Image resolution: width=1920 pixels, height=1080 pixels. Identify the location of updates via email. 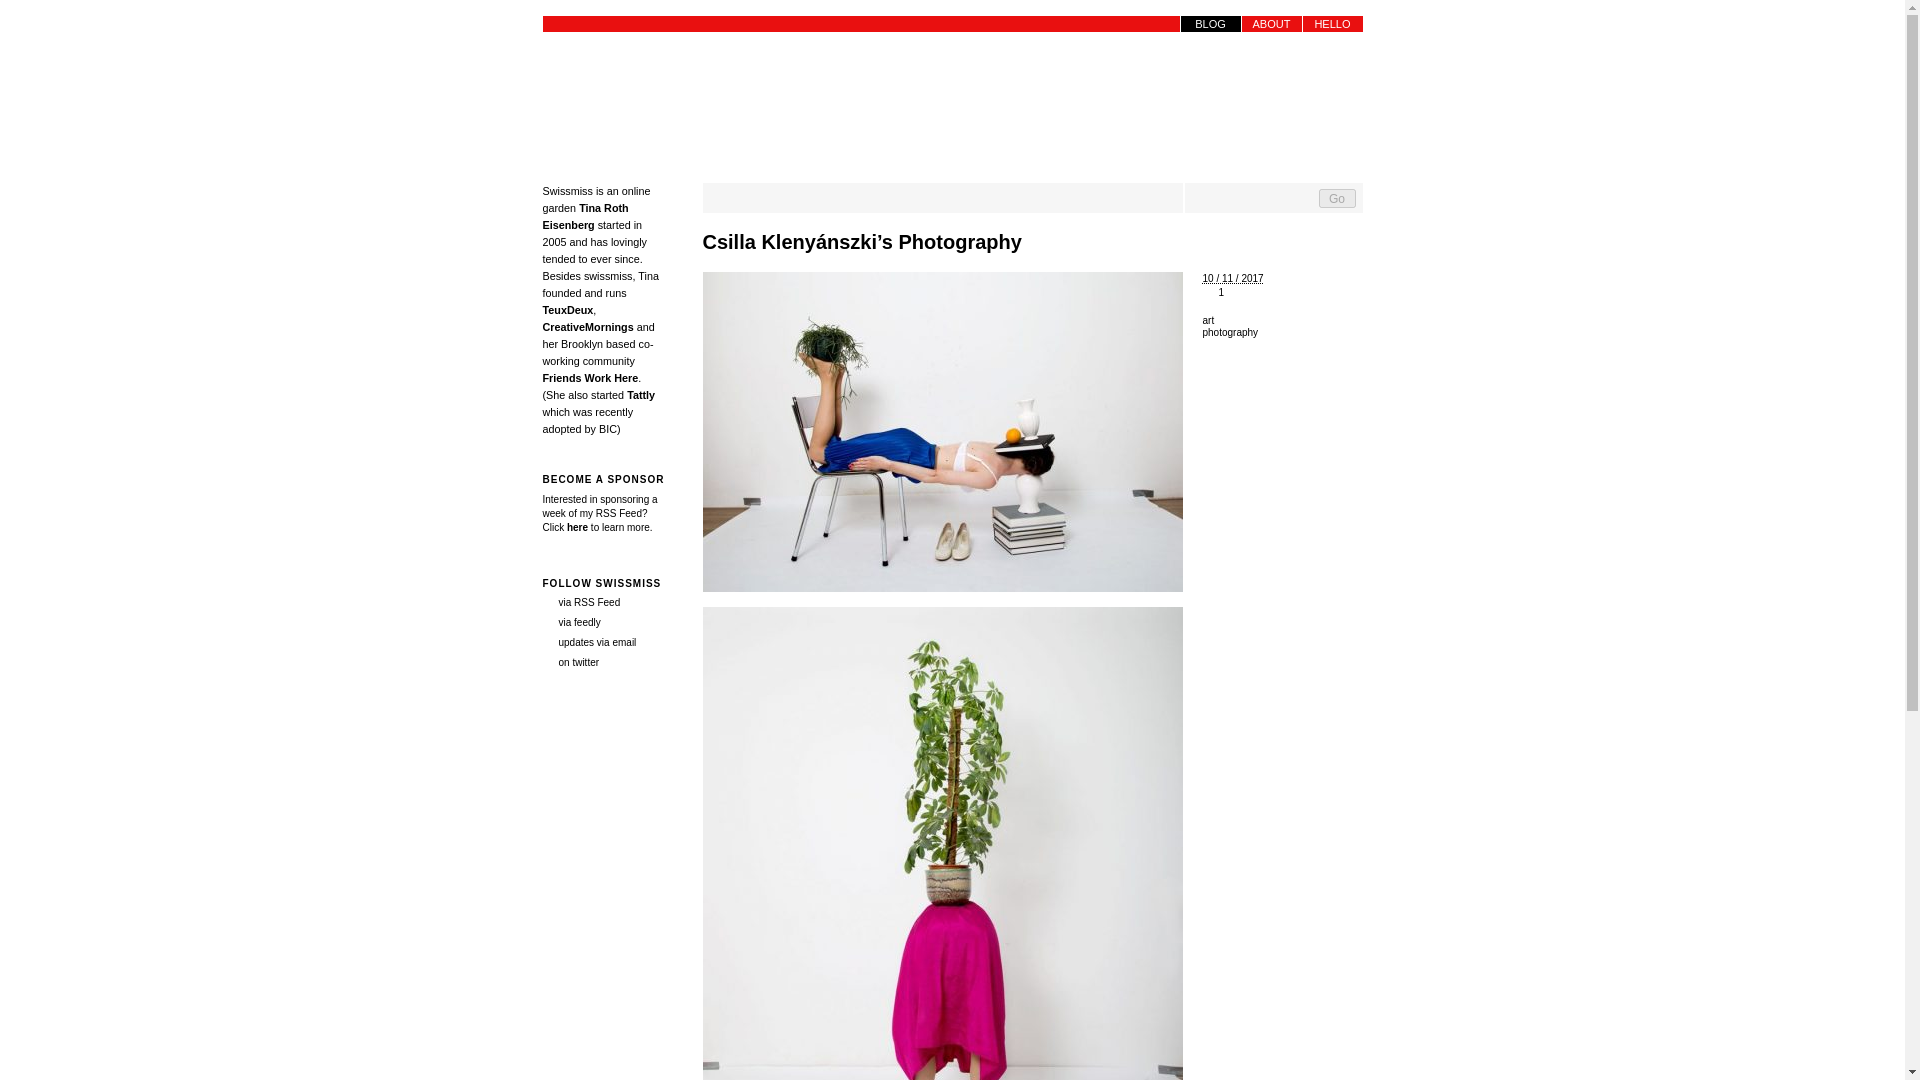
(588, 642).